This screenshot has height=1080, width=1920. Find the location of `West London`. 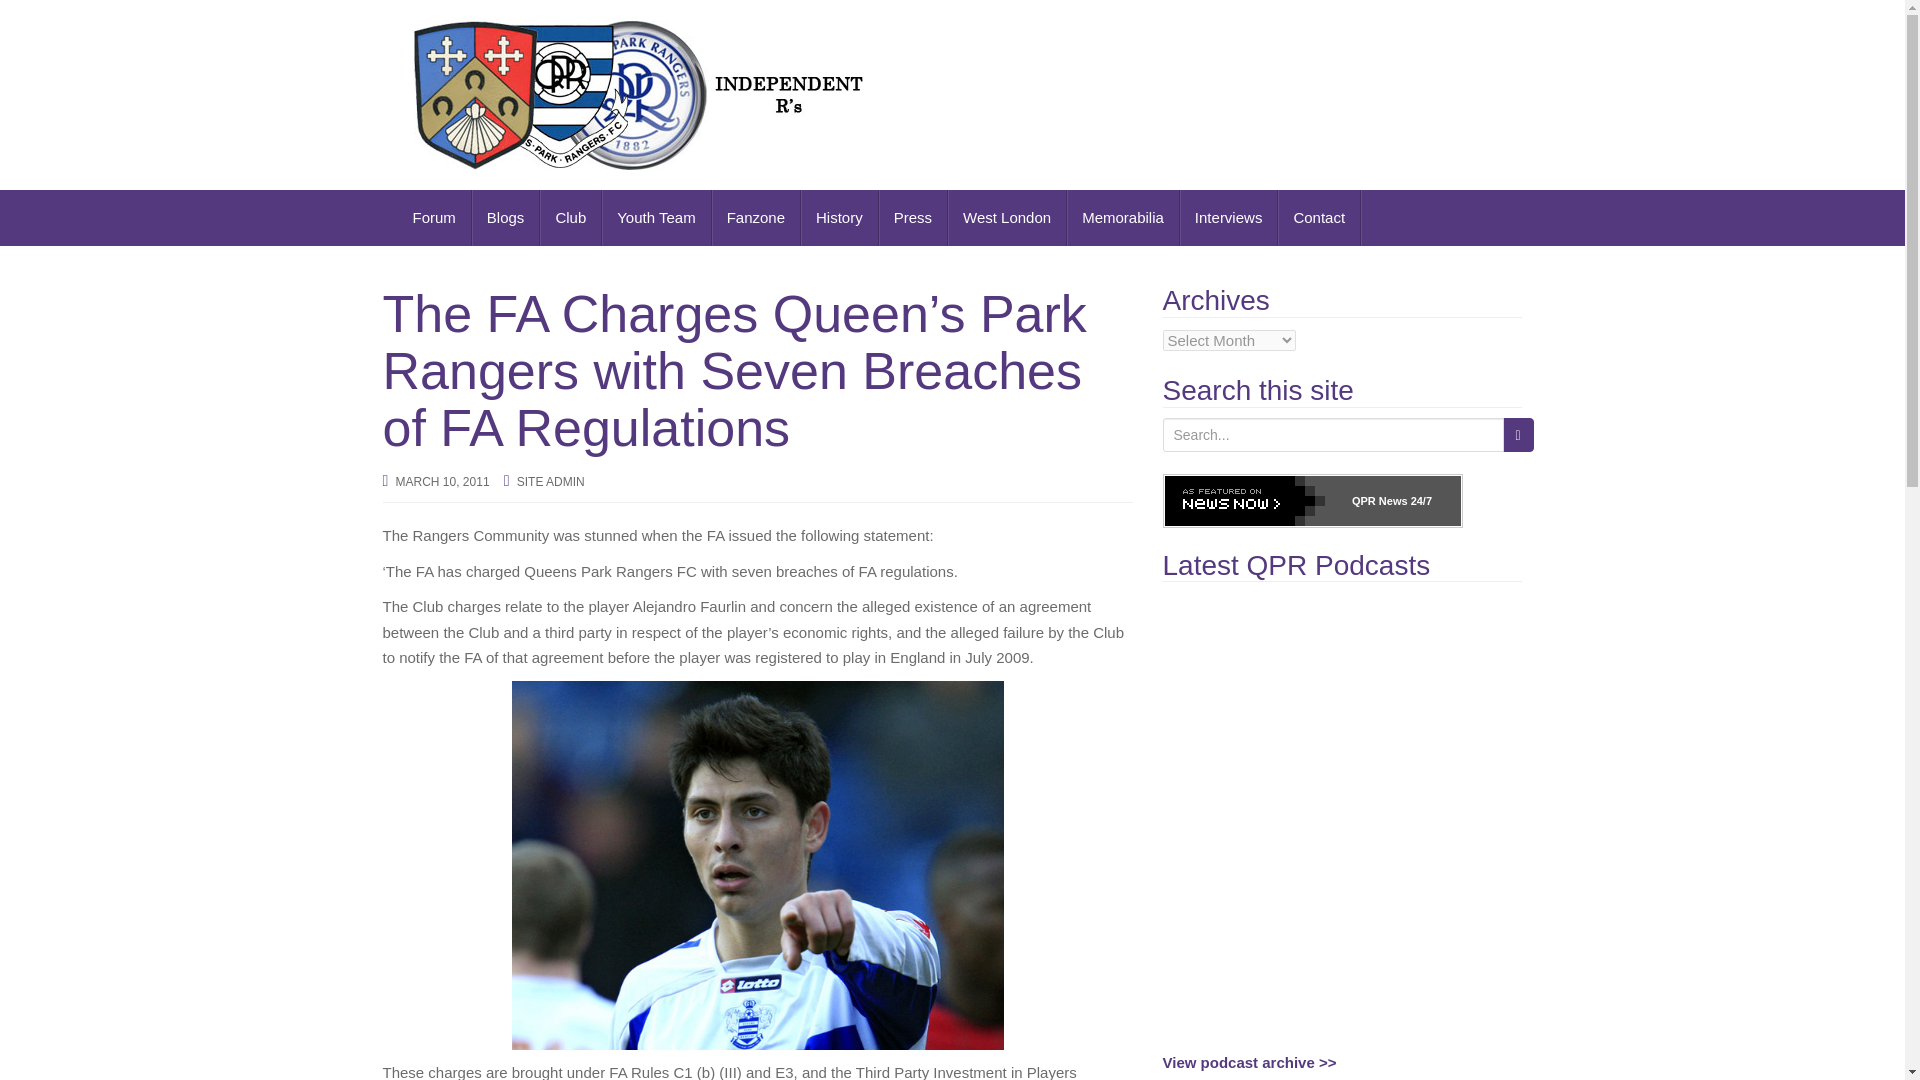

West London is located at coordinates (1008, 218).